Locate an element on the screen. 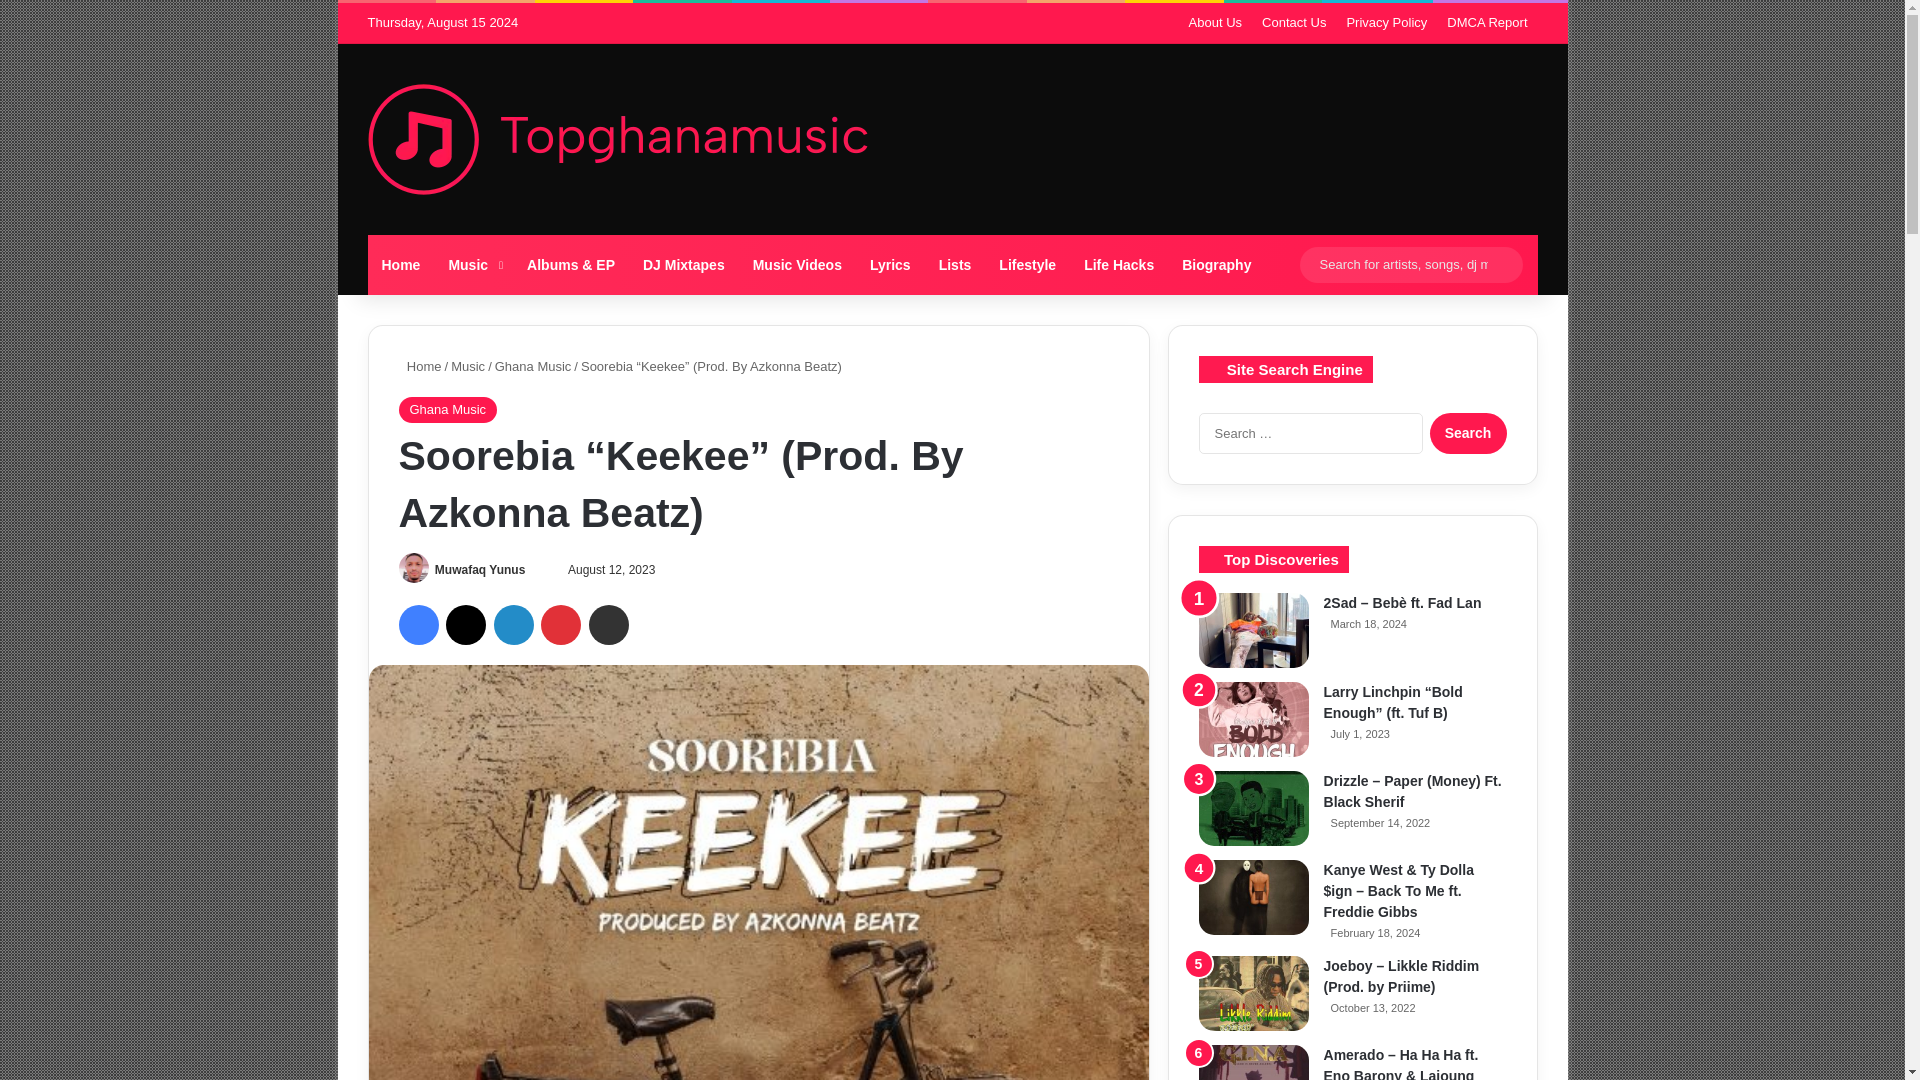  Muwafaq Yunus is located at coordinates (480, 569).